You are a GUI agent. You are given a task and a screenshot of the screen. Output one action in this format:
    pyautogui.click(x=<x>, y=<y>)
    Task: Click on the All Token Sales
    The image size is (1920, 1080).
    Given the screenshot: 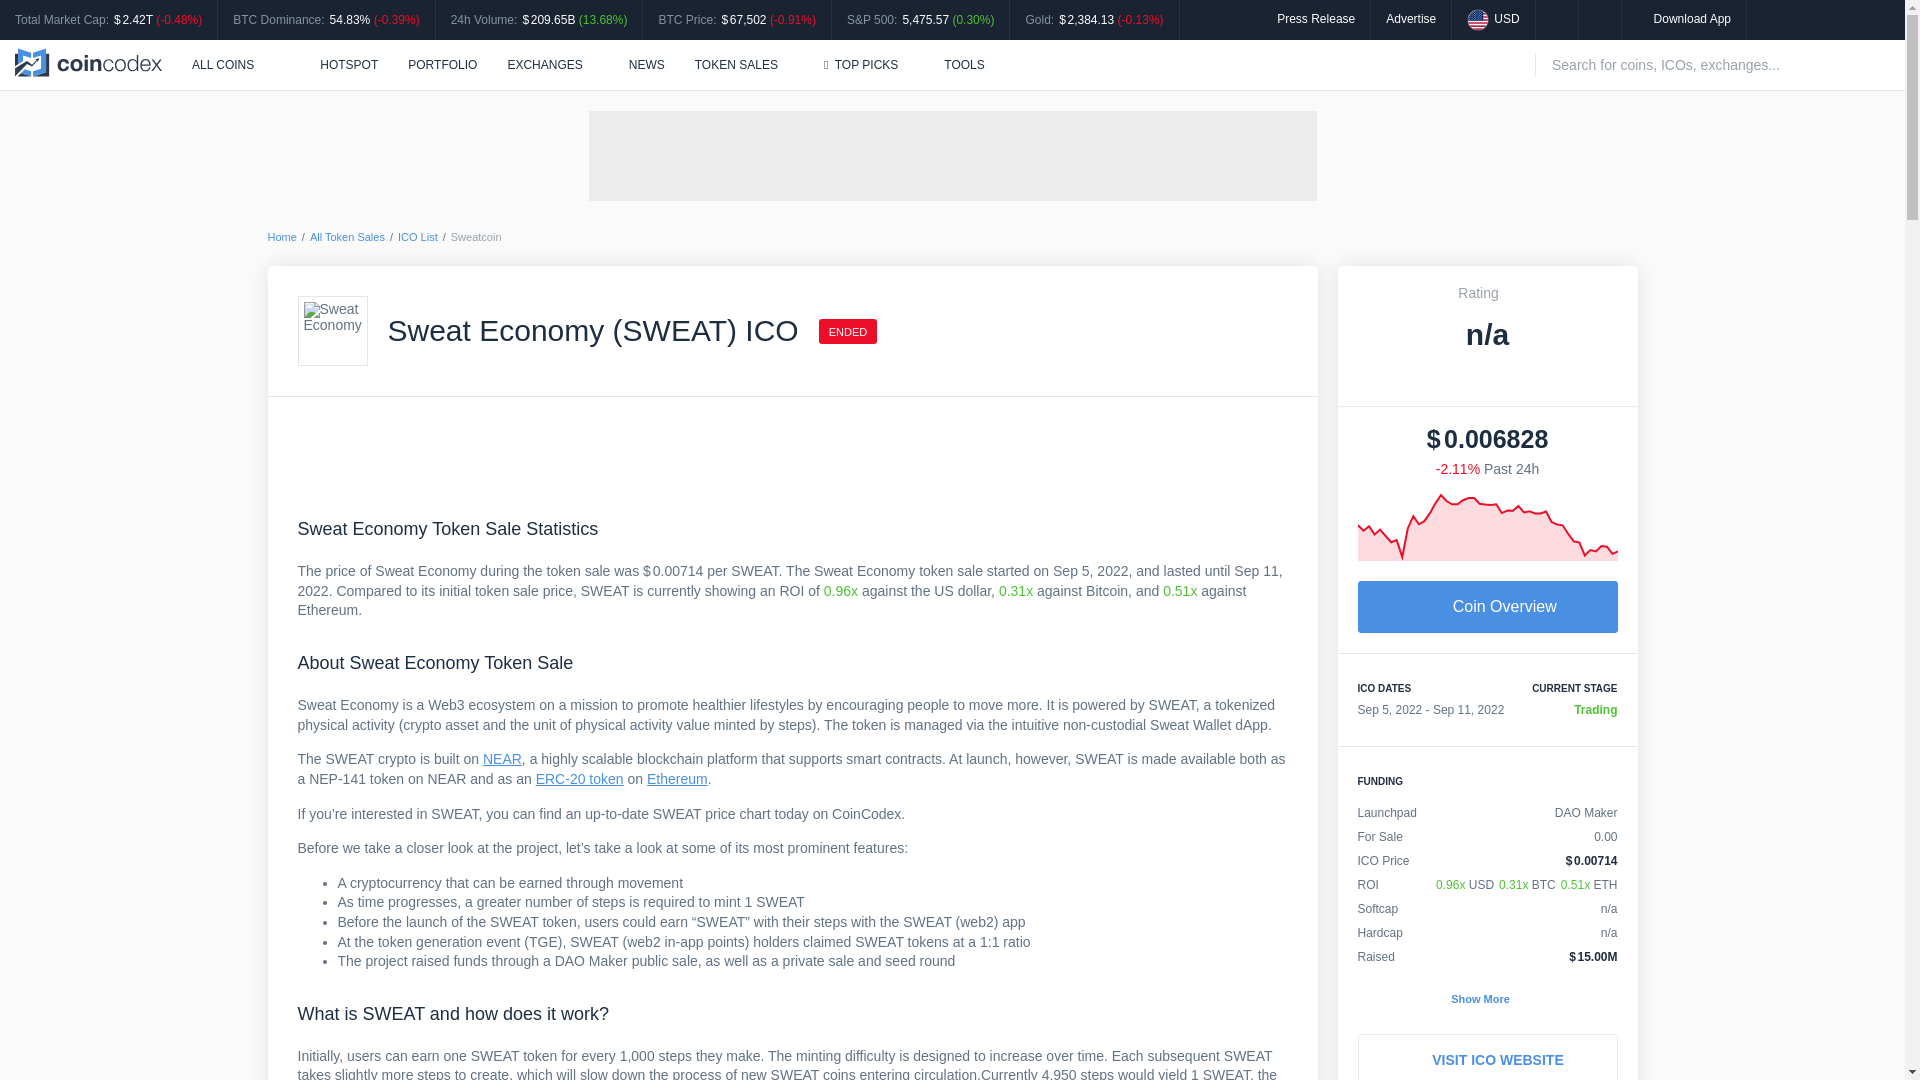 What is the action you would take?
    pyautogui.click(x=347, y=237)
    